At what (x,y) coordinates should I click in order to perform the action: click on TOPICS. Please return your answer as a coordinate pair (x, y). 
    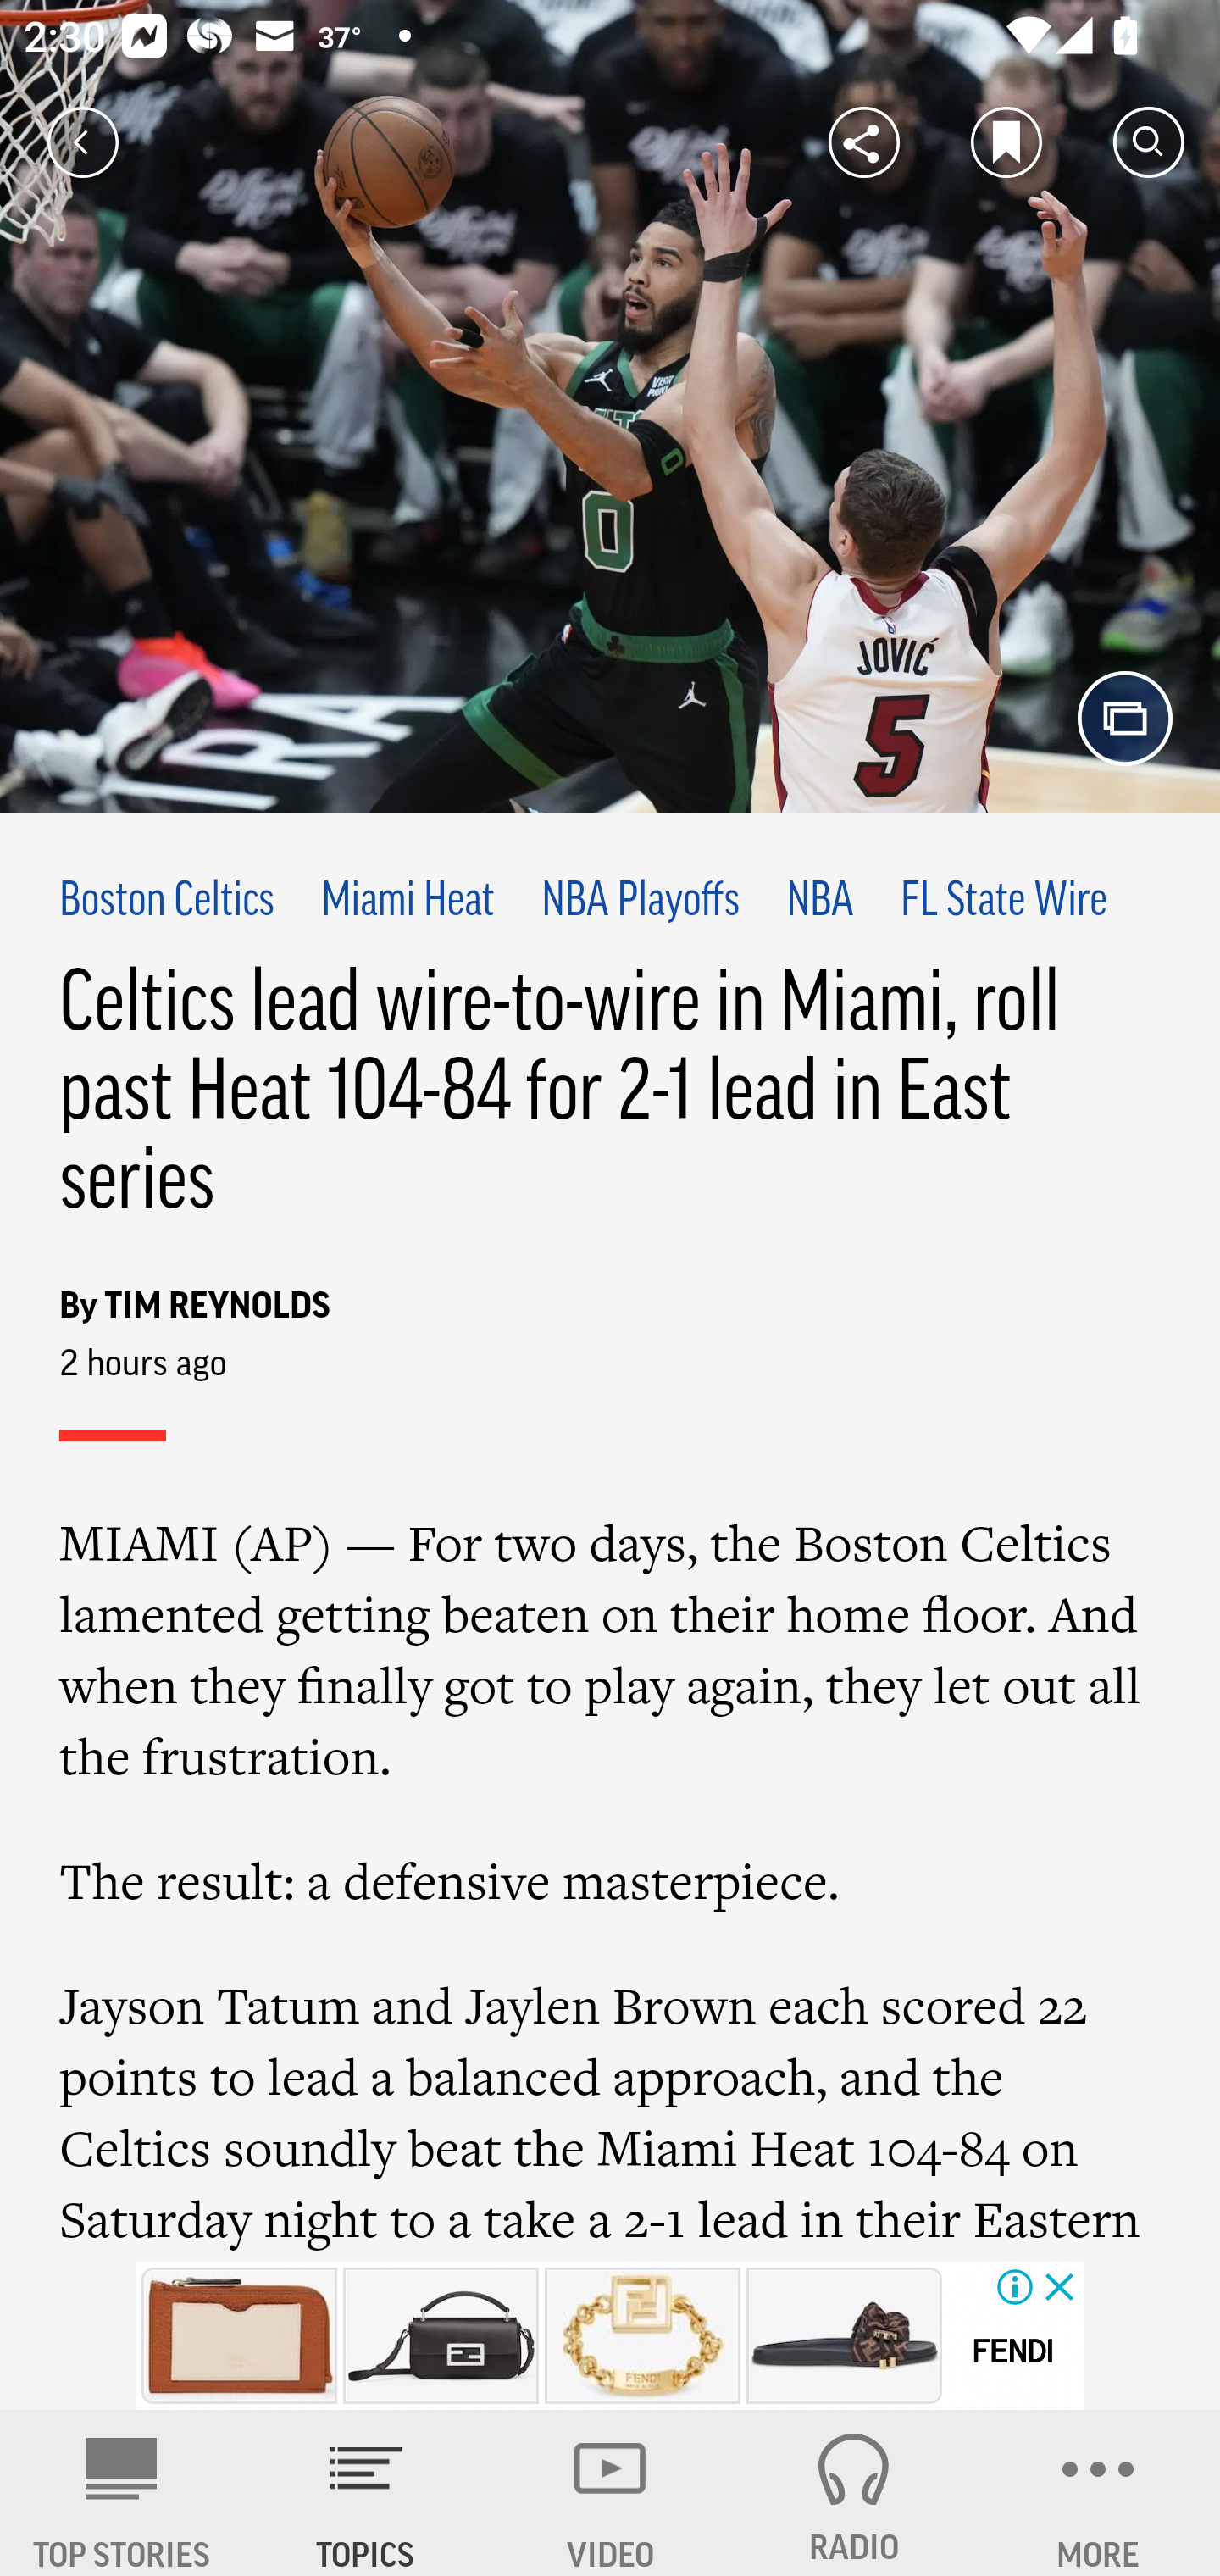
    Looking at the image, I should click on (366, 2493).